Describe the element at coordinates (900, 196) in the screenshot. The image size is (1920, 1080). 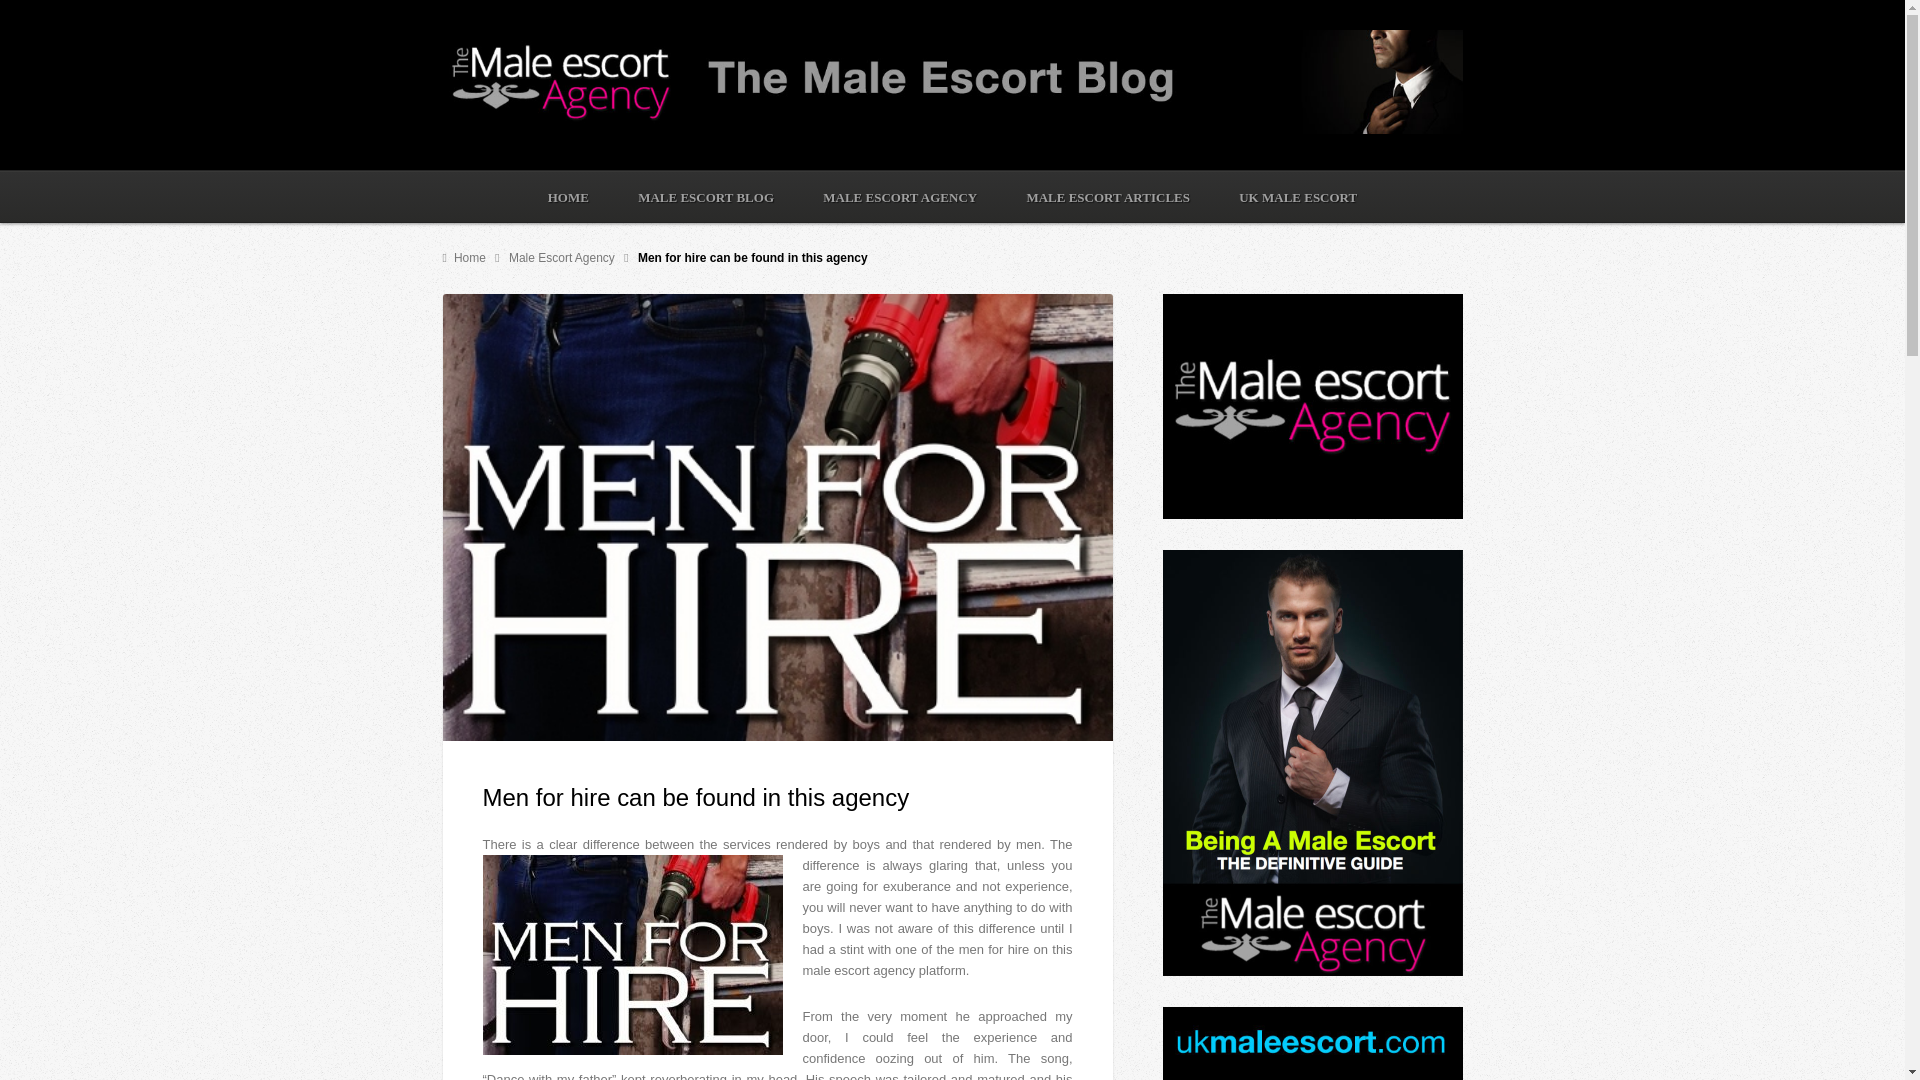
I see `MALE ESCORT AGENCY` at that location.